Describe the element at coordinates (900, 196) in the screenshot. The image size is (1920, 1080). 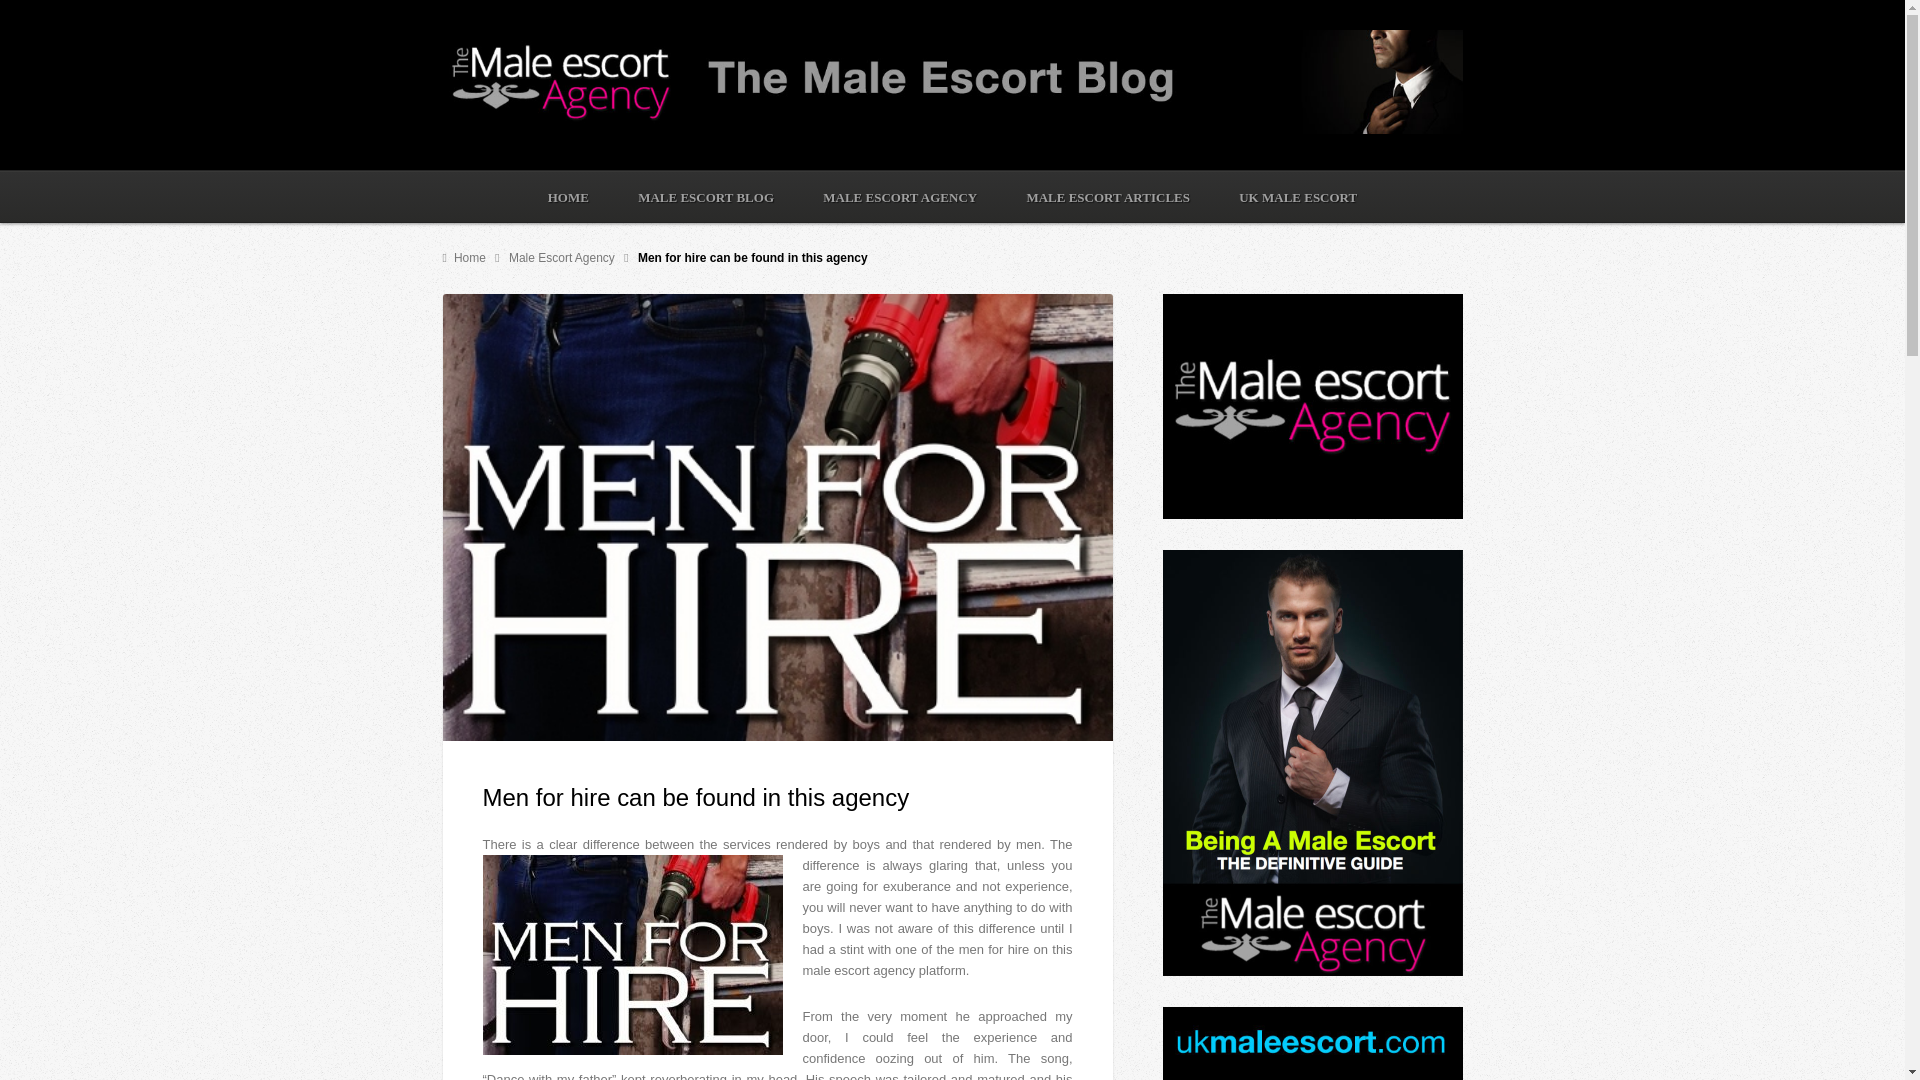
I see `MALE ESCORT AGENCY` at that location.